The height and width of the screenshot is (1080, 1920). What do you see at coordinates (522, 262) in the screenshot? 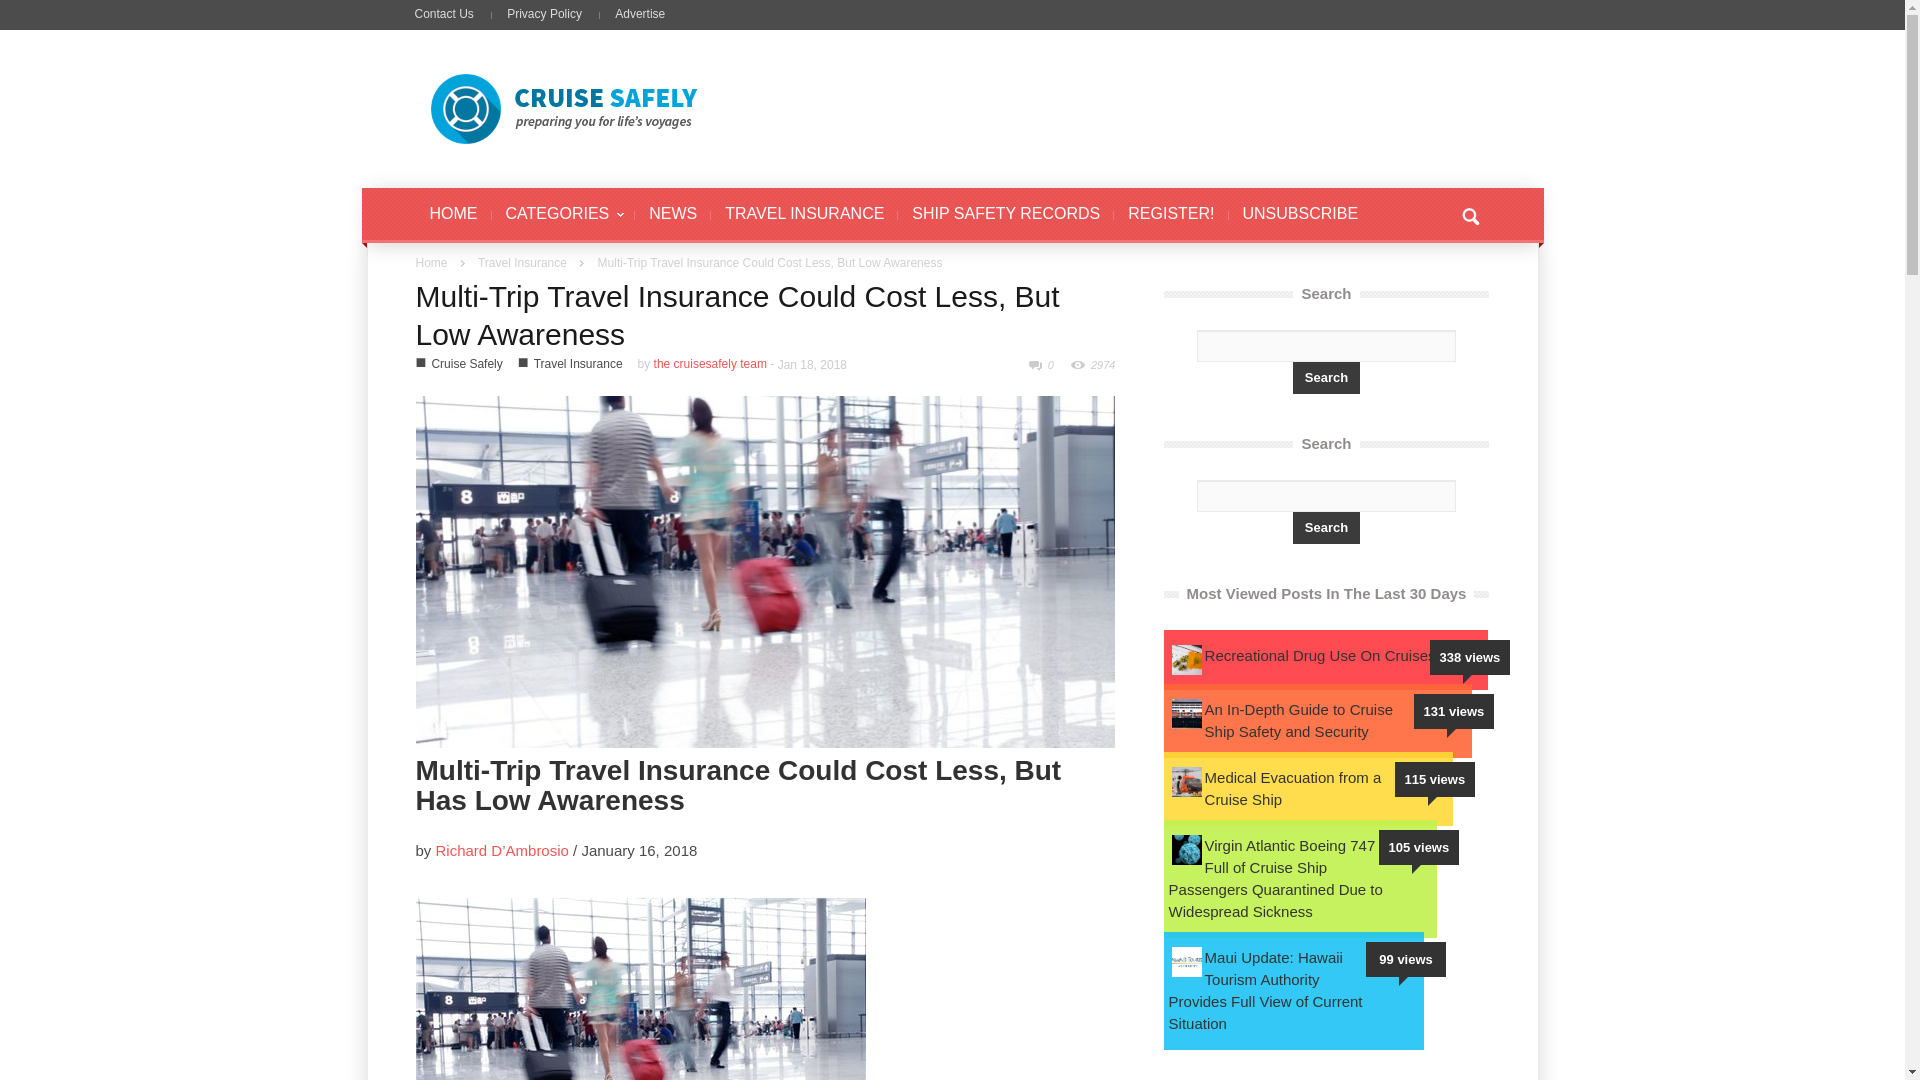
I see `Travel Insurance` at bounding box center [522, 262].